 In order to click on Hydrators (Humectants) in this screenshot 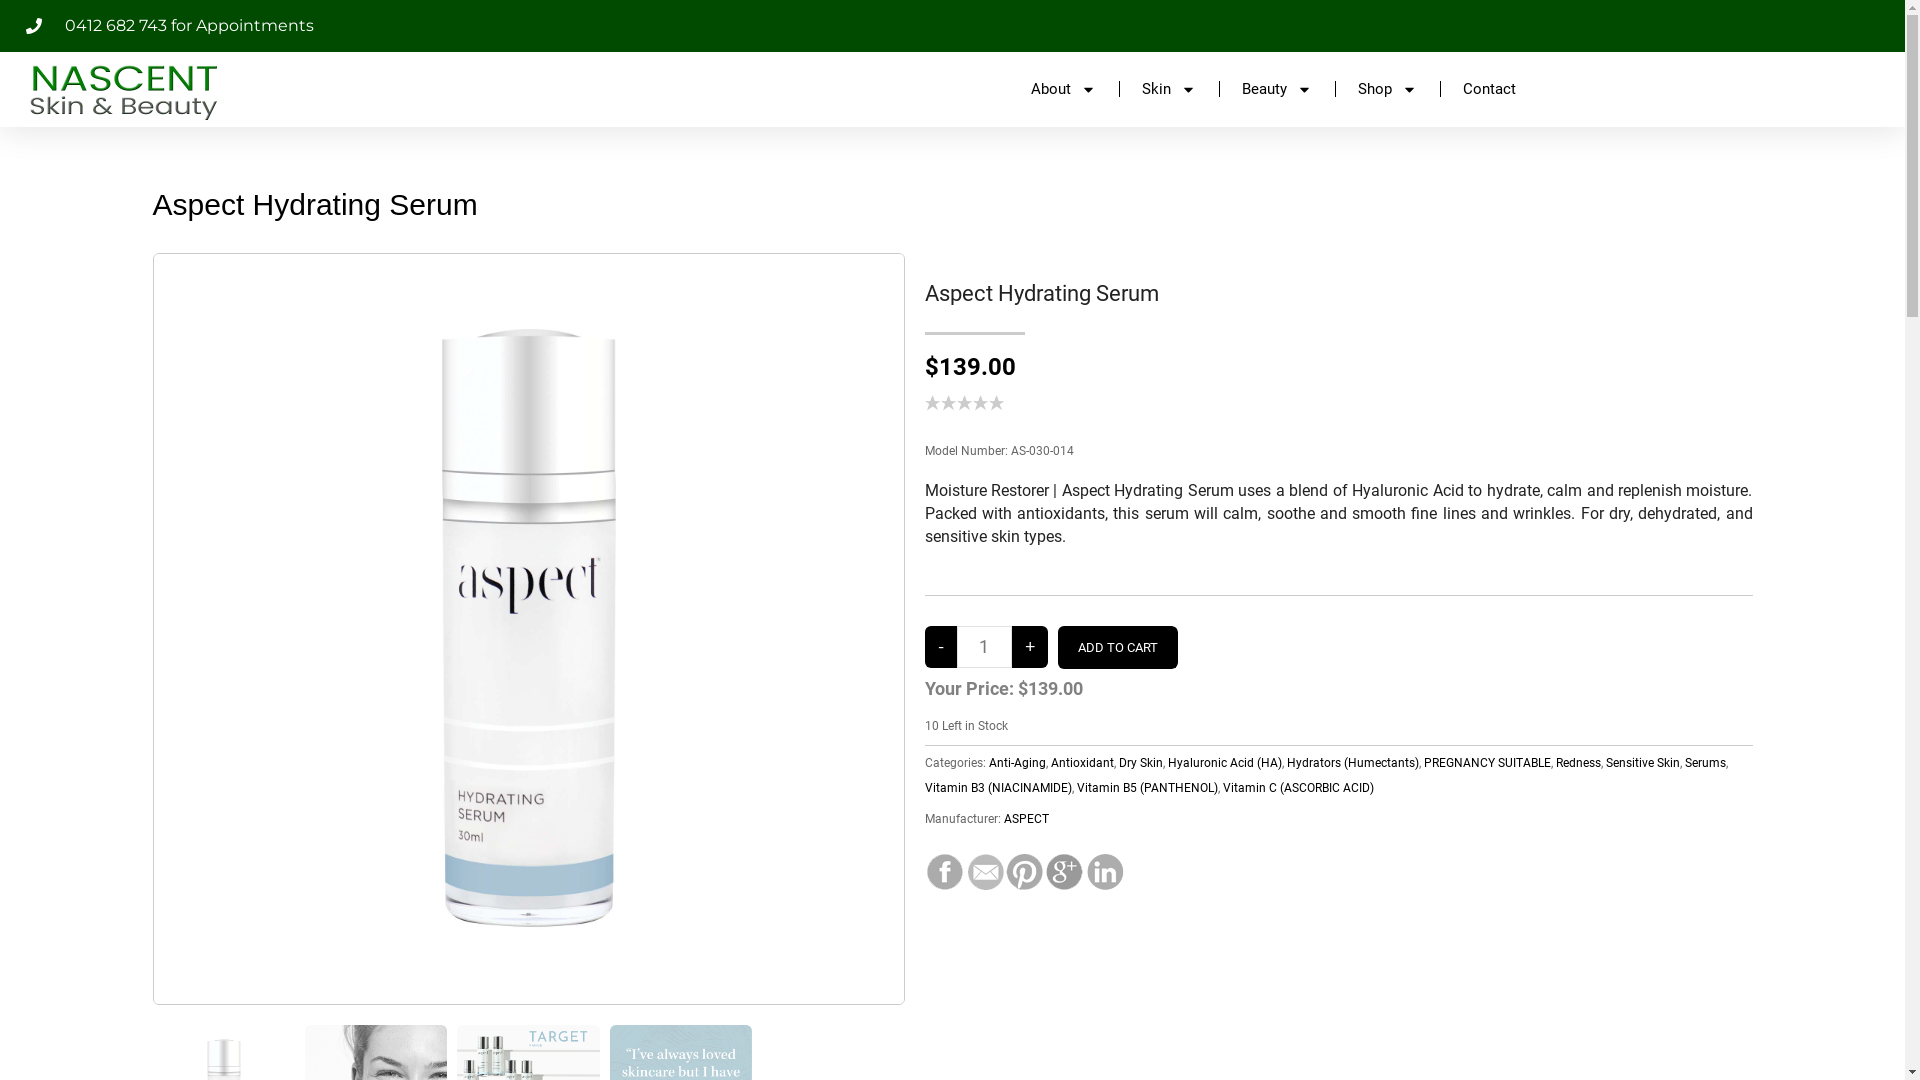, I will do `click(1352, 762)`.